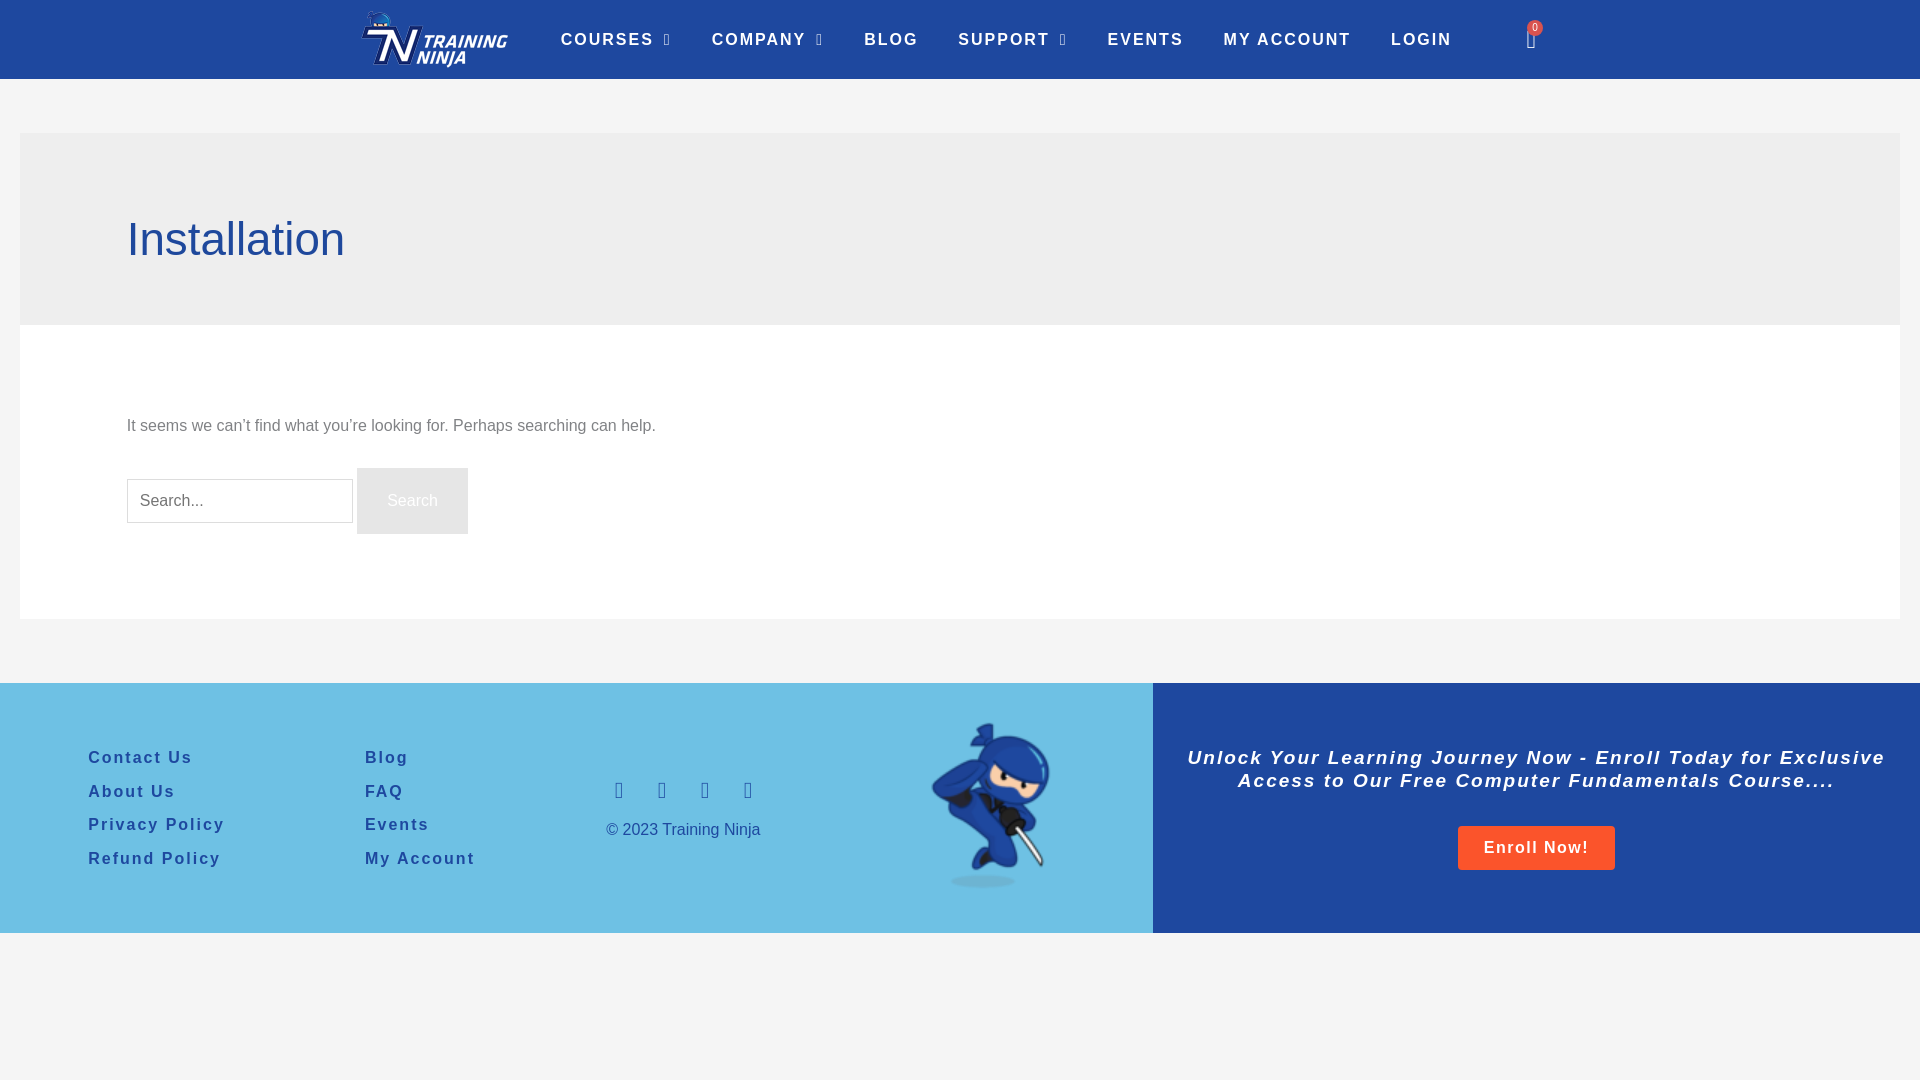  I want to click on BLOG, so click(412, 500).